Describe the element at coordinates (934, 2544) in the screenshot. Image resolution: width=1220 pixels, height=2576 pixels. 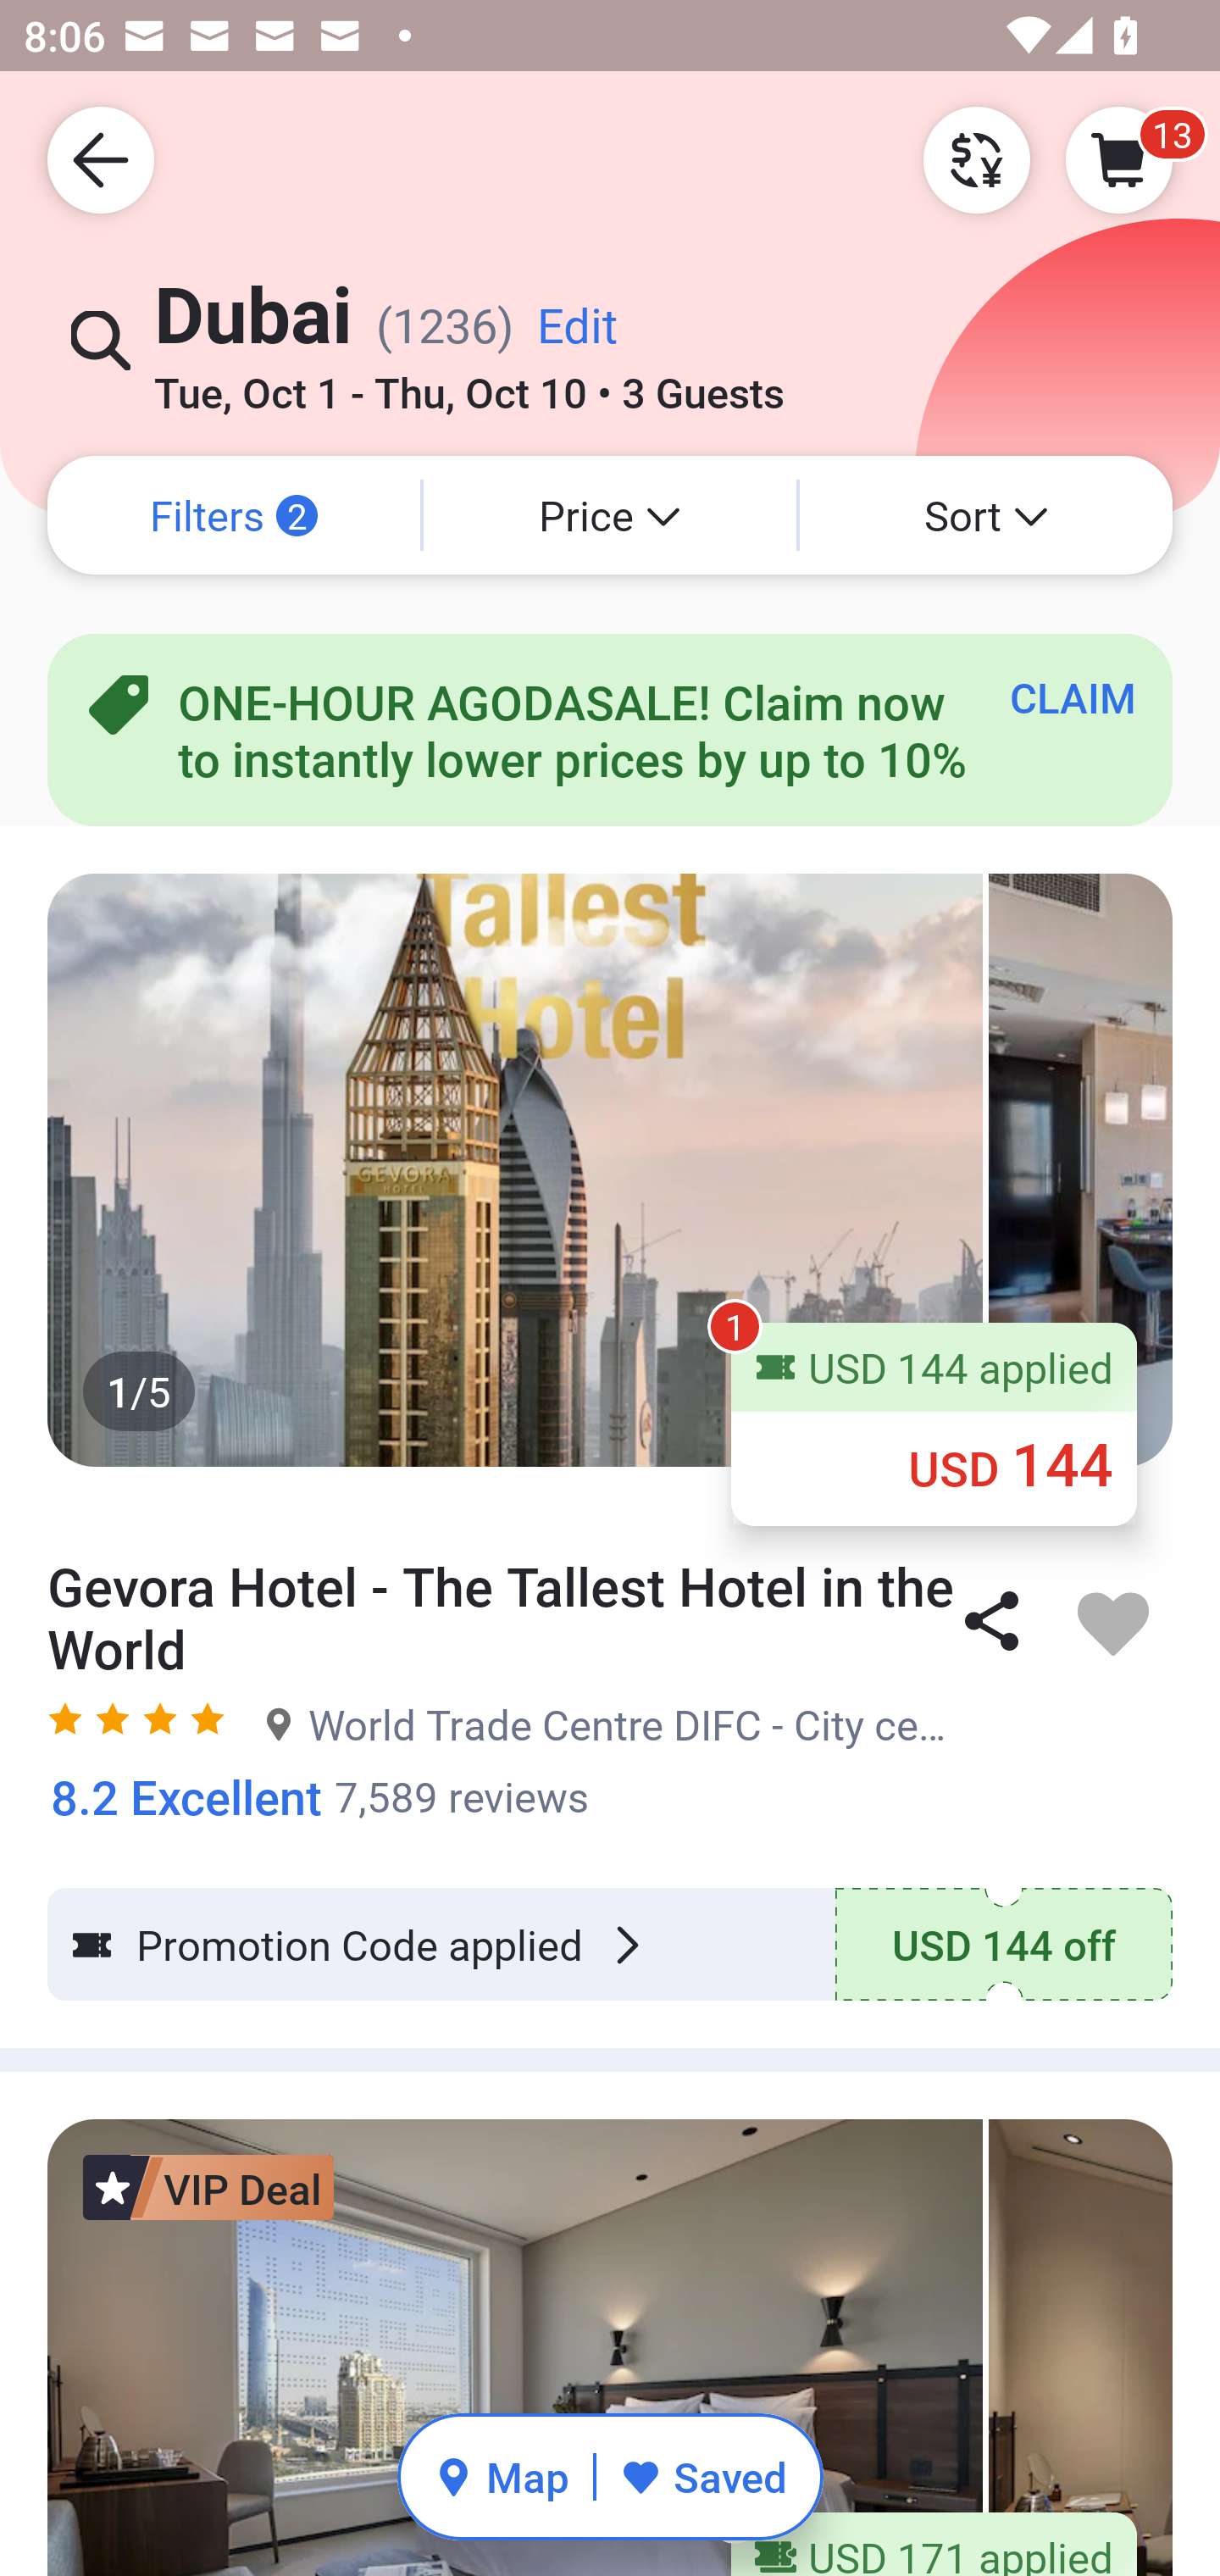
I see `USD 171 applied` at that location.